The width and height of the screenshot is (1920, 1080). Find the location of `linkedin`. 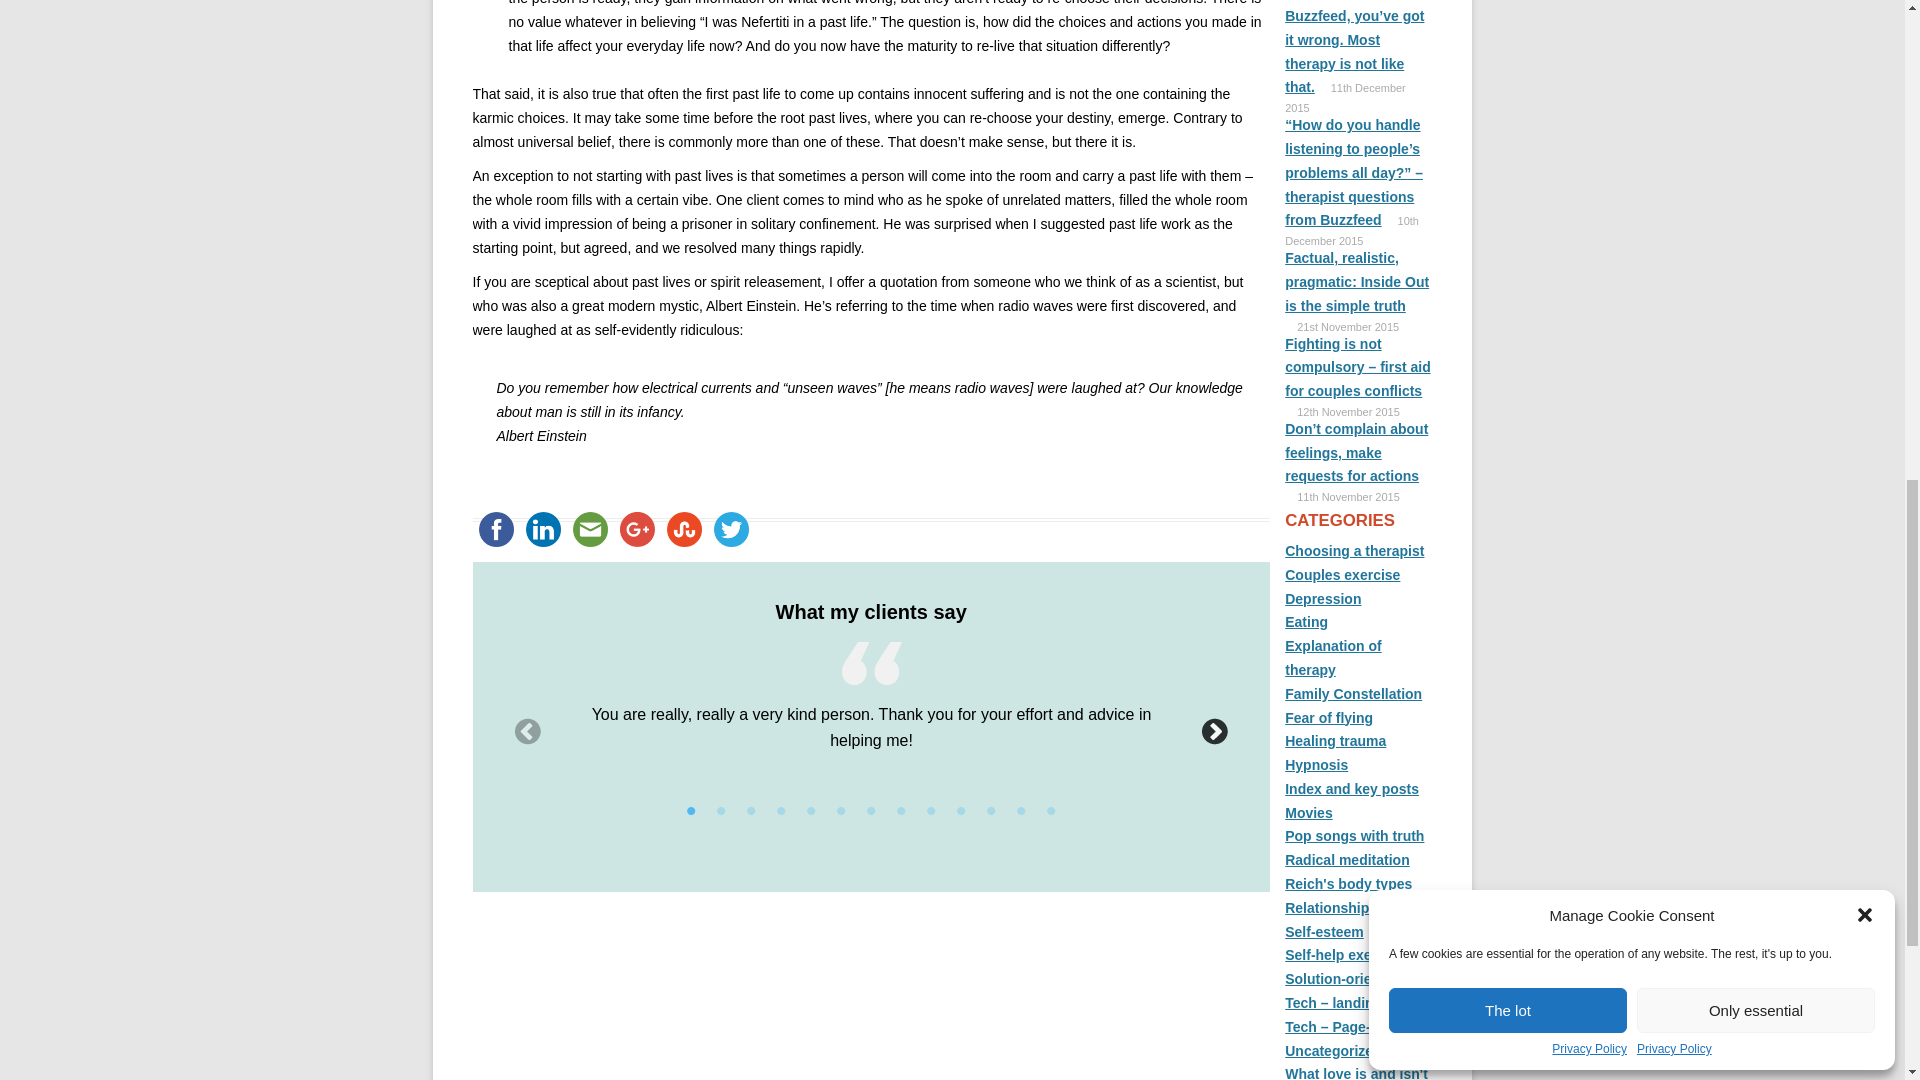

linkedin is located at coordinates (543, 529).